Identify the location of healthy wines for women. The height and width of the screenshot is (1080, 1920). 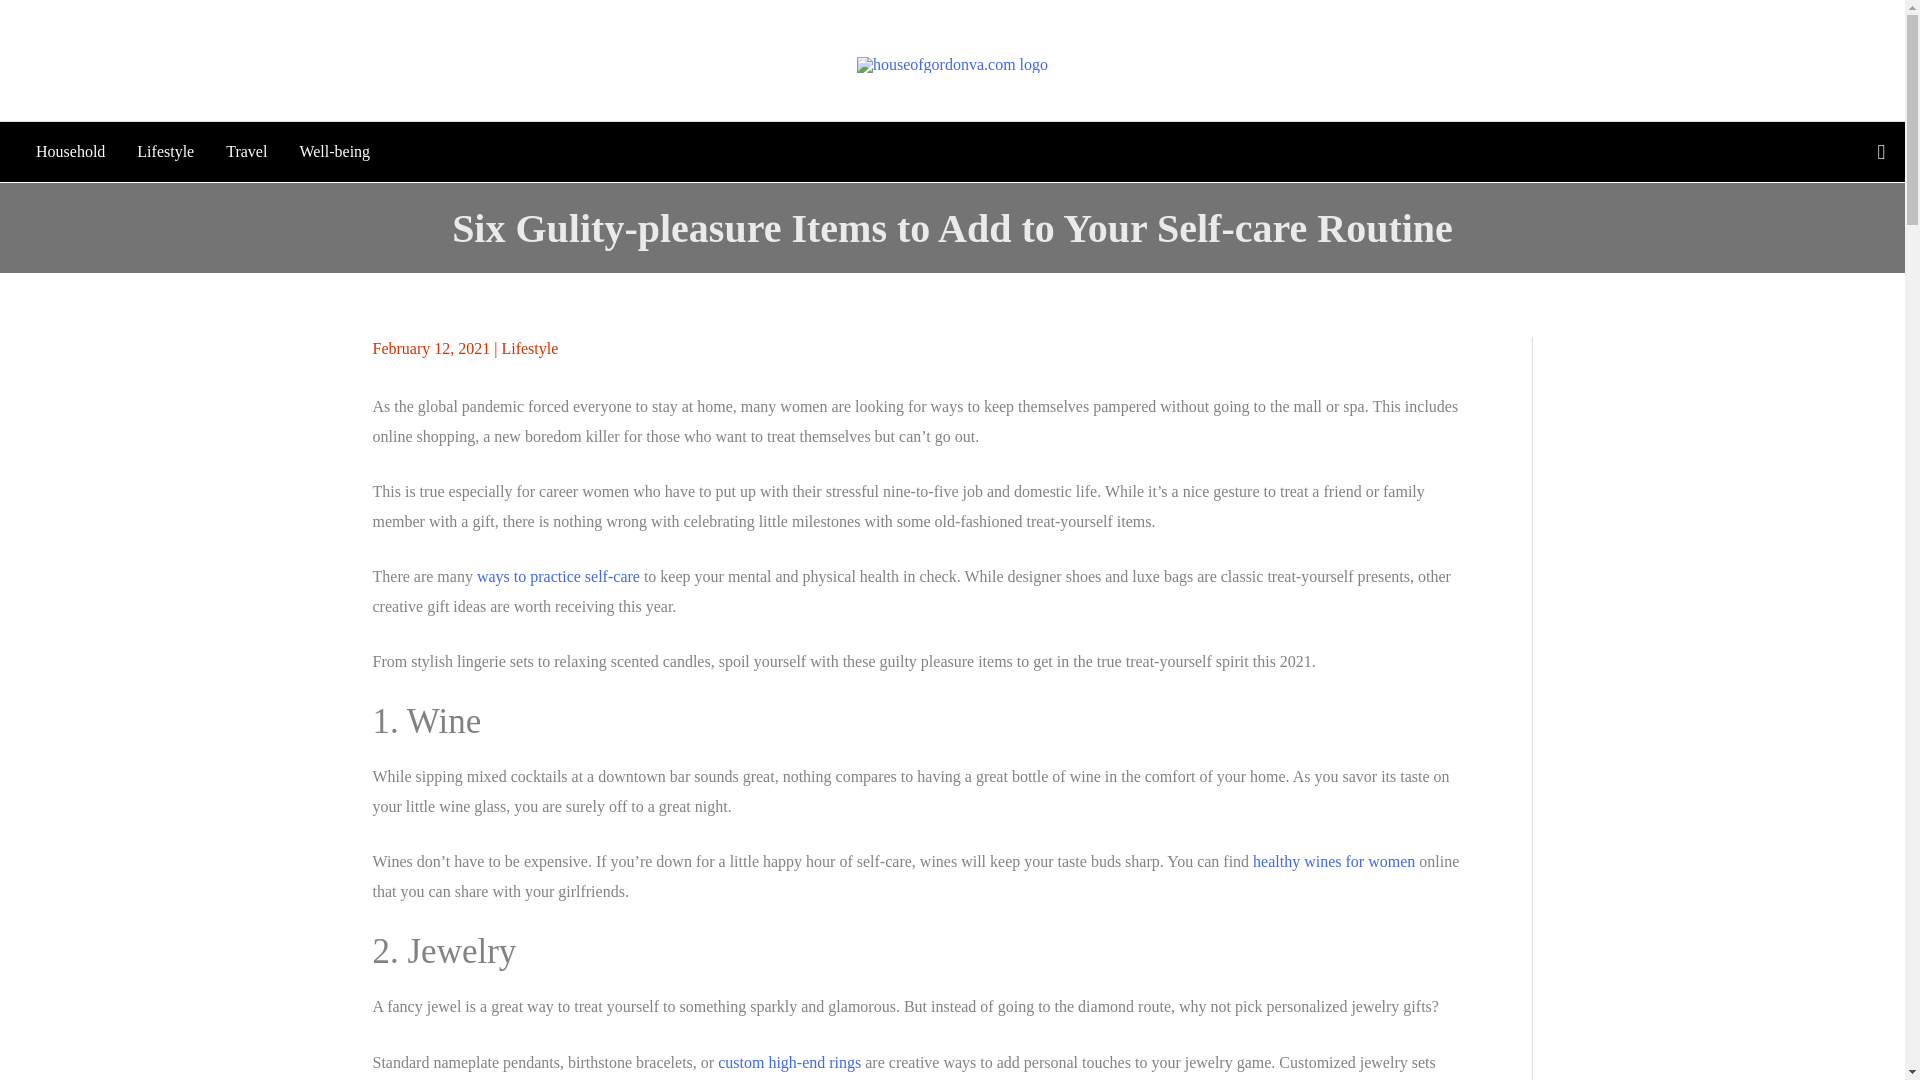
(1334, 862).